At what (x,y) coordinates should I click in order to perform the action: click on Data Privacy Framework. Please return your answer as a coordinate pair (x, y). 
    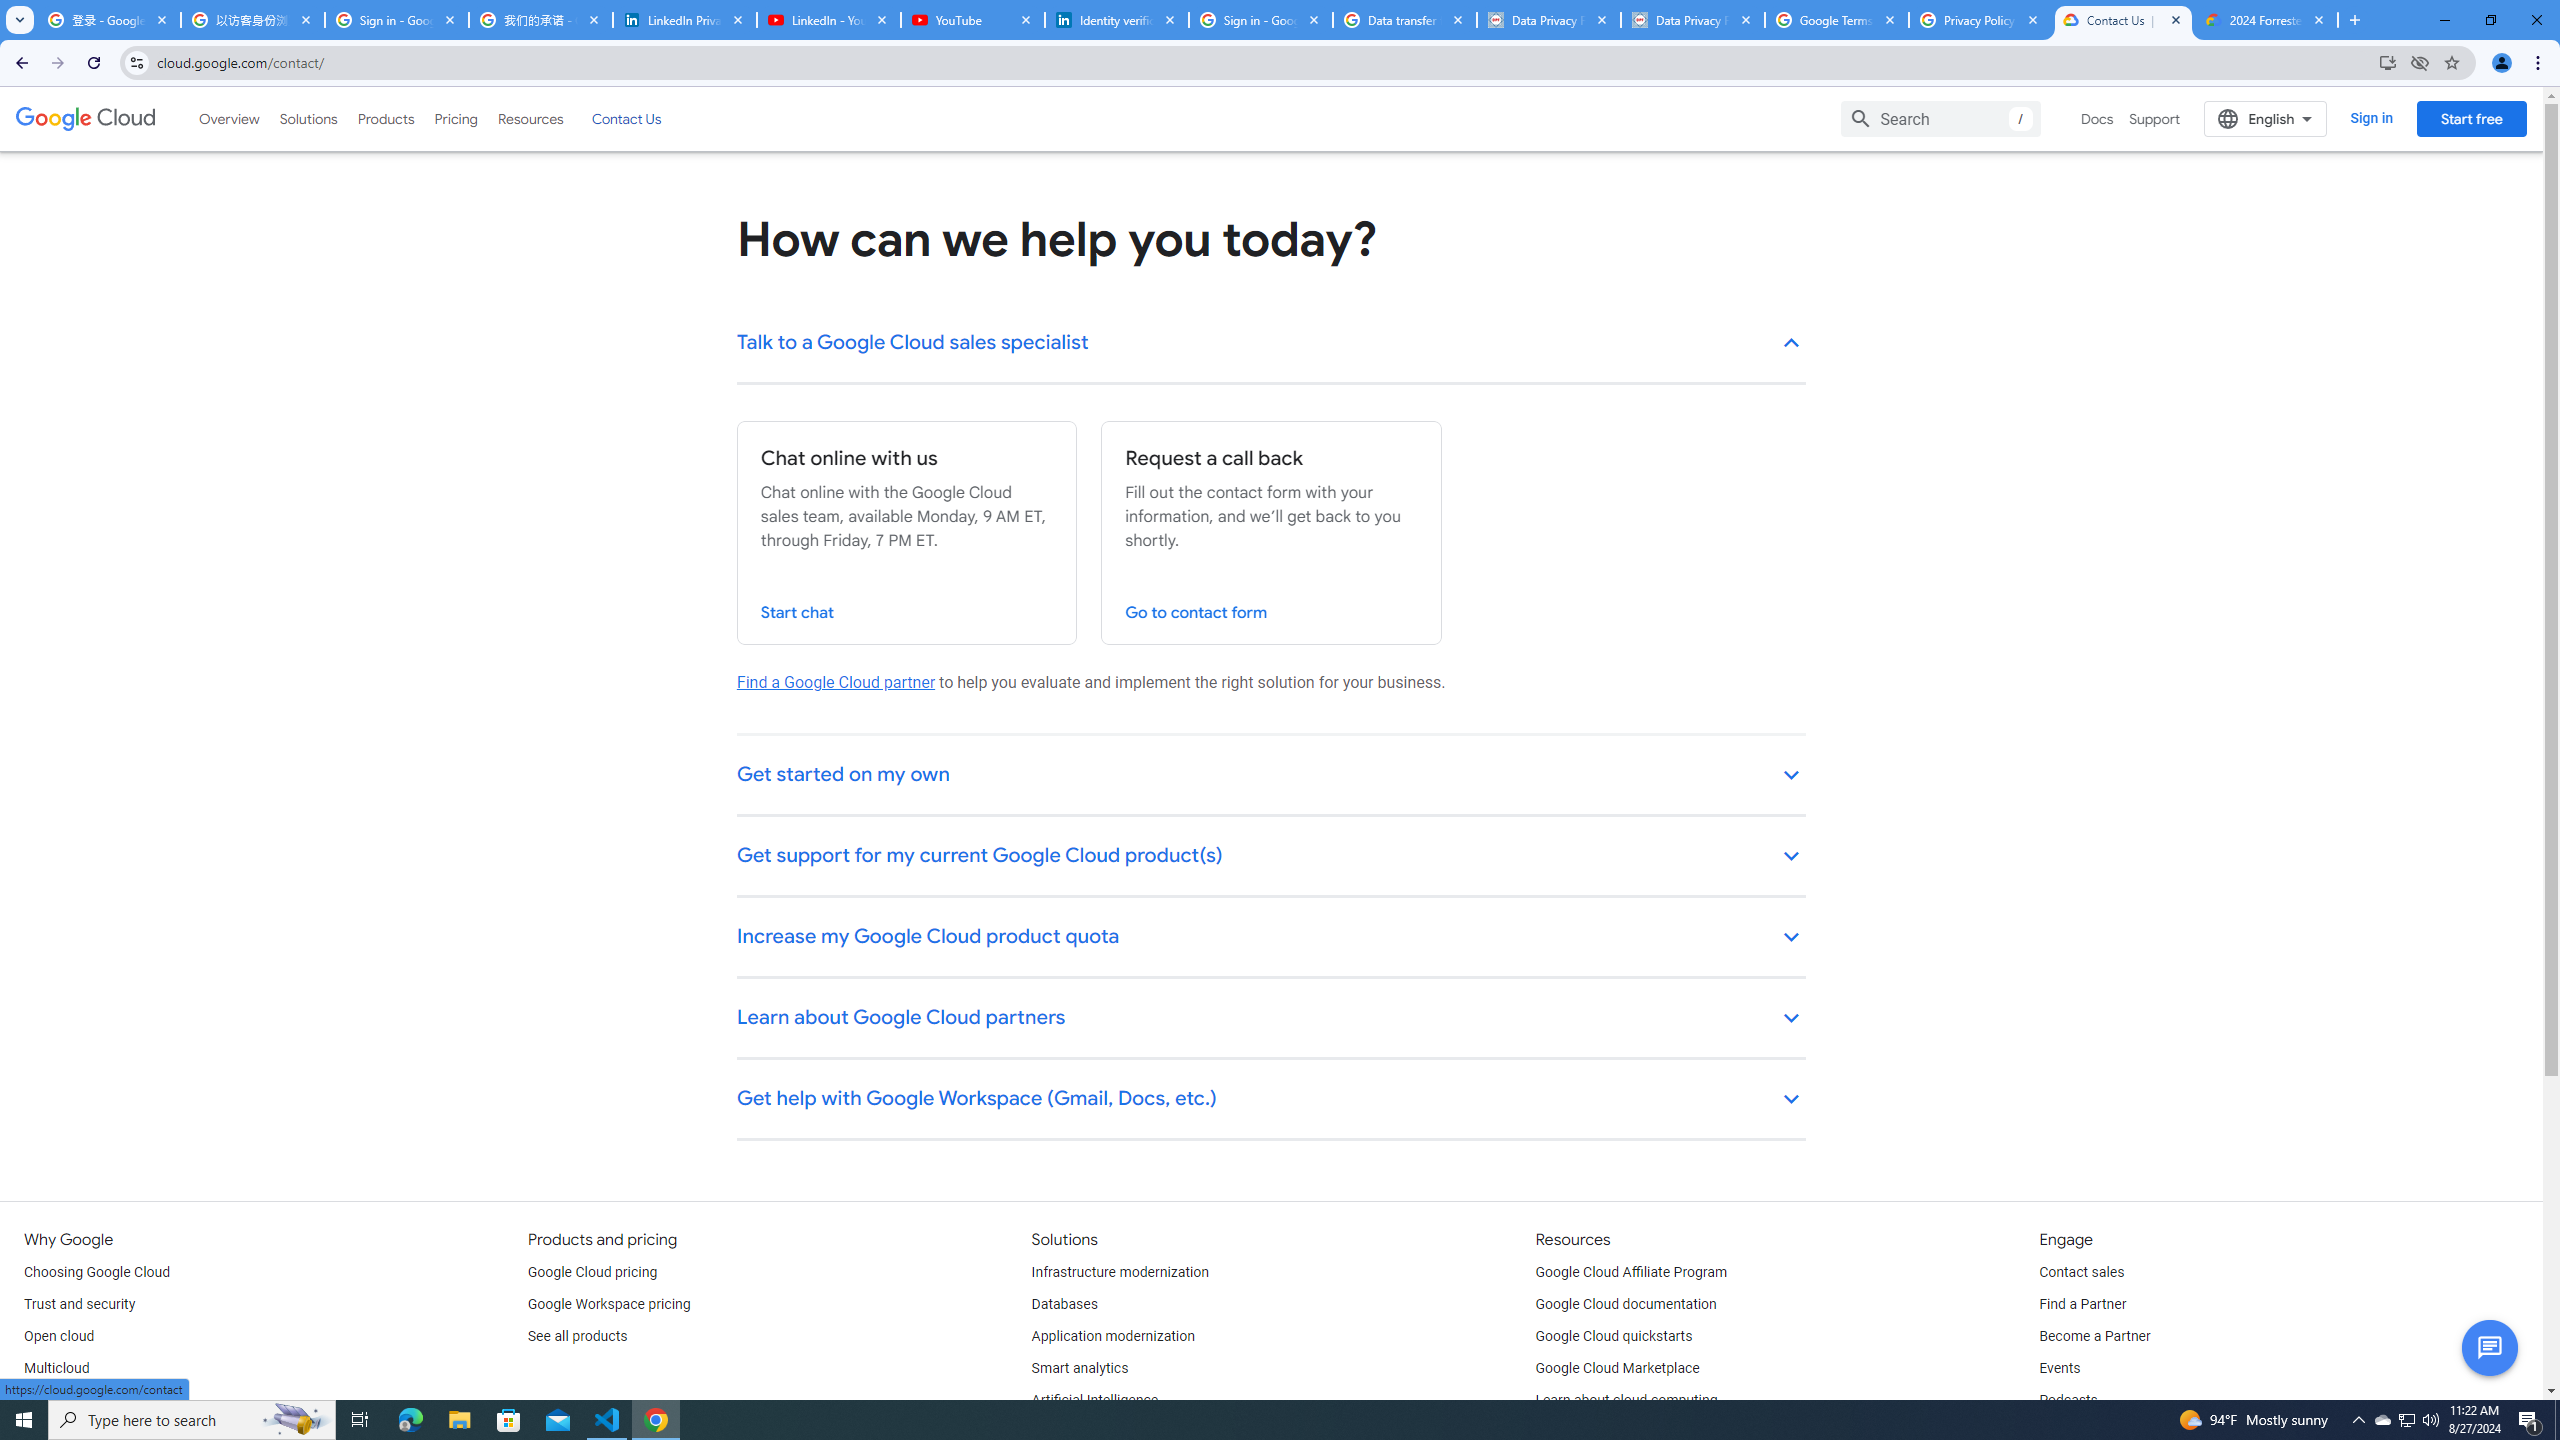
    Looking at the image, I should click on (1693, 20).